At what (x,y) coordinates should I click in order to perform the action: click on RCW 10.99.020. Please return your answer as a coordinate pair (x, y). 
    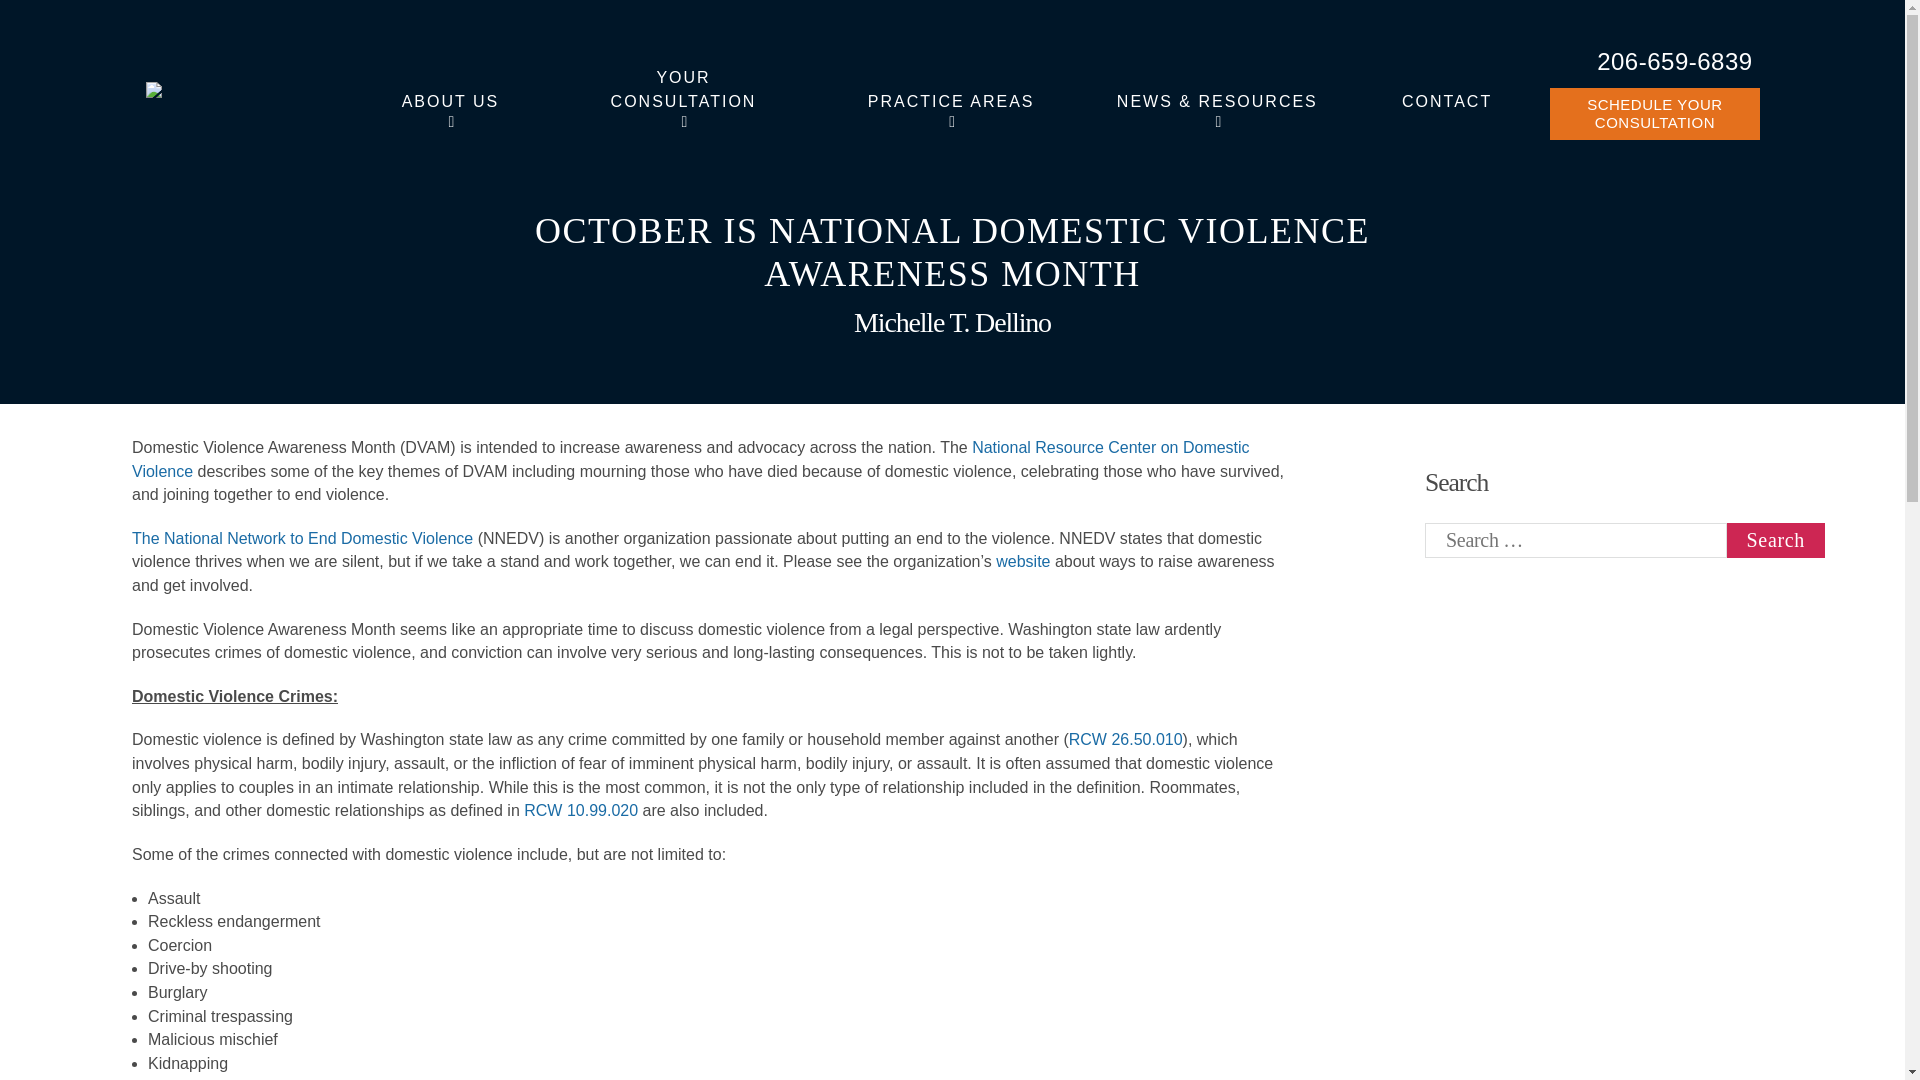
    Looking at the image, I should click on (580, 810).